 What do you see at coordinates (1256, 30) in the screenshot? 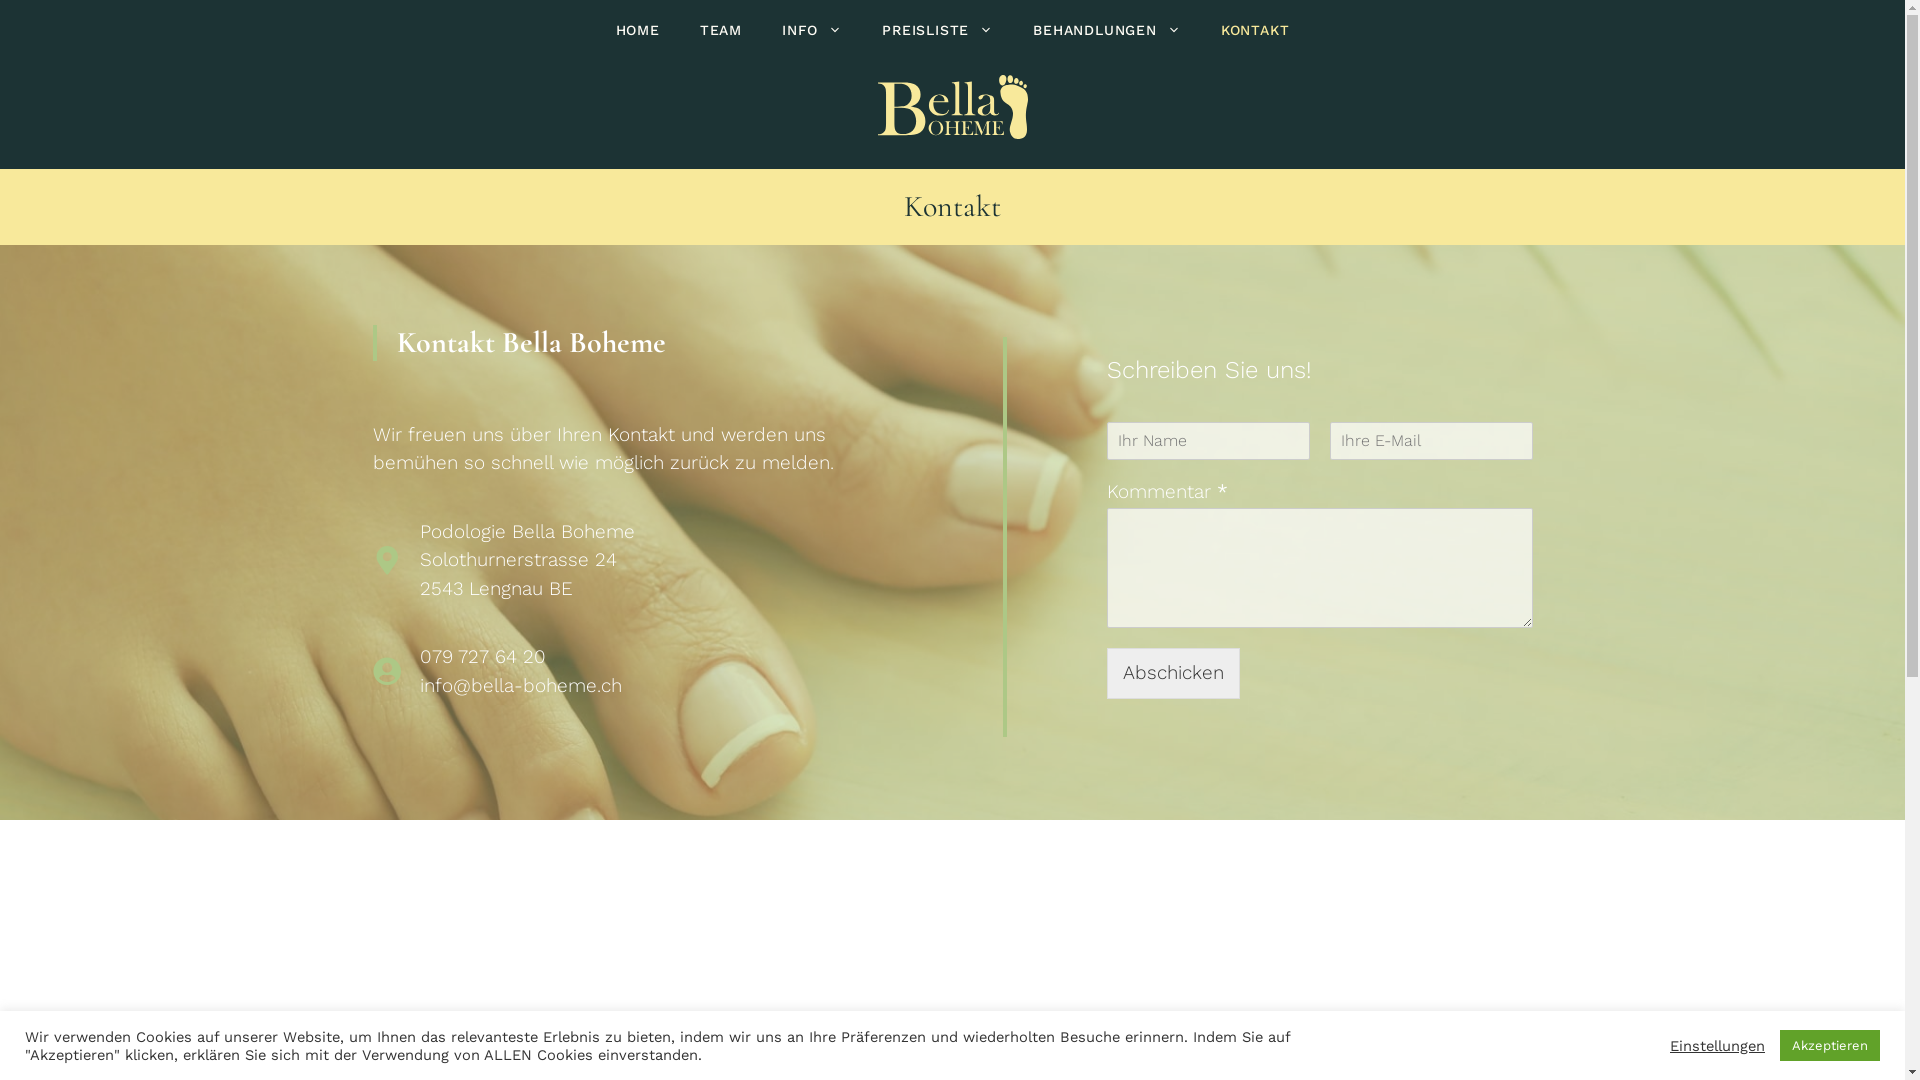
I see `KONTAKT` at bounding box center [1256, 30].